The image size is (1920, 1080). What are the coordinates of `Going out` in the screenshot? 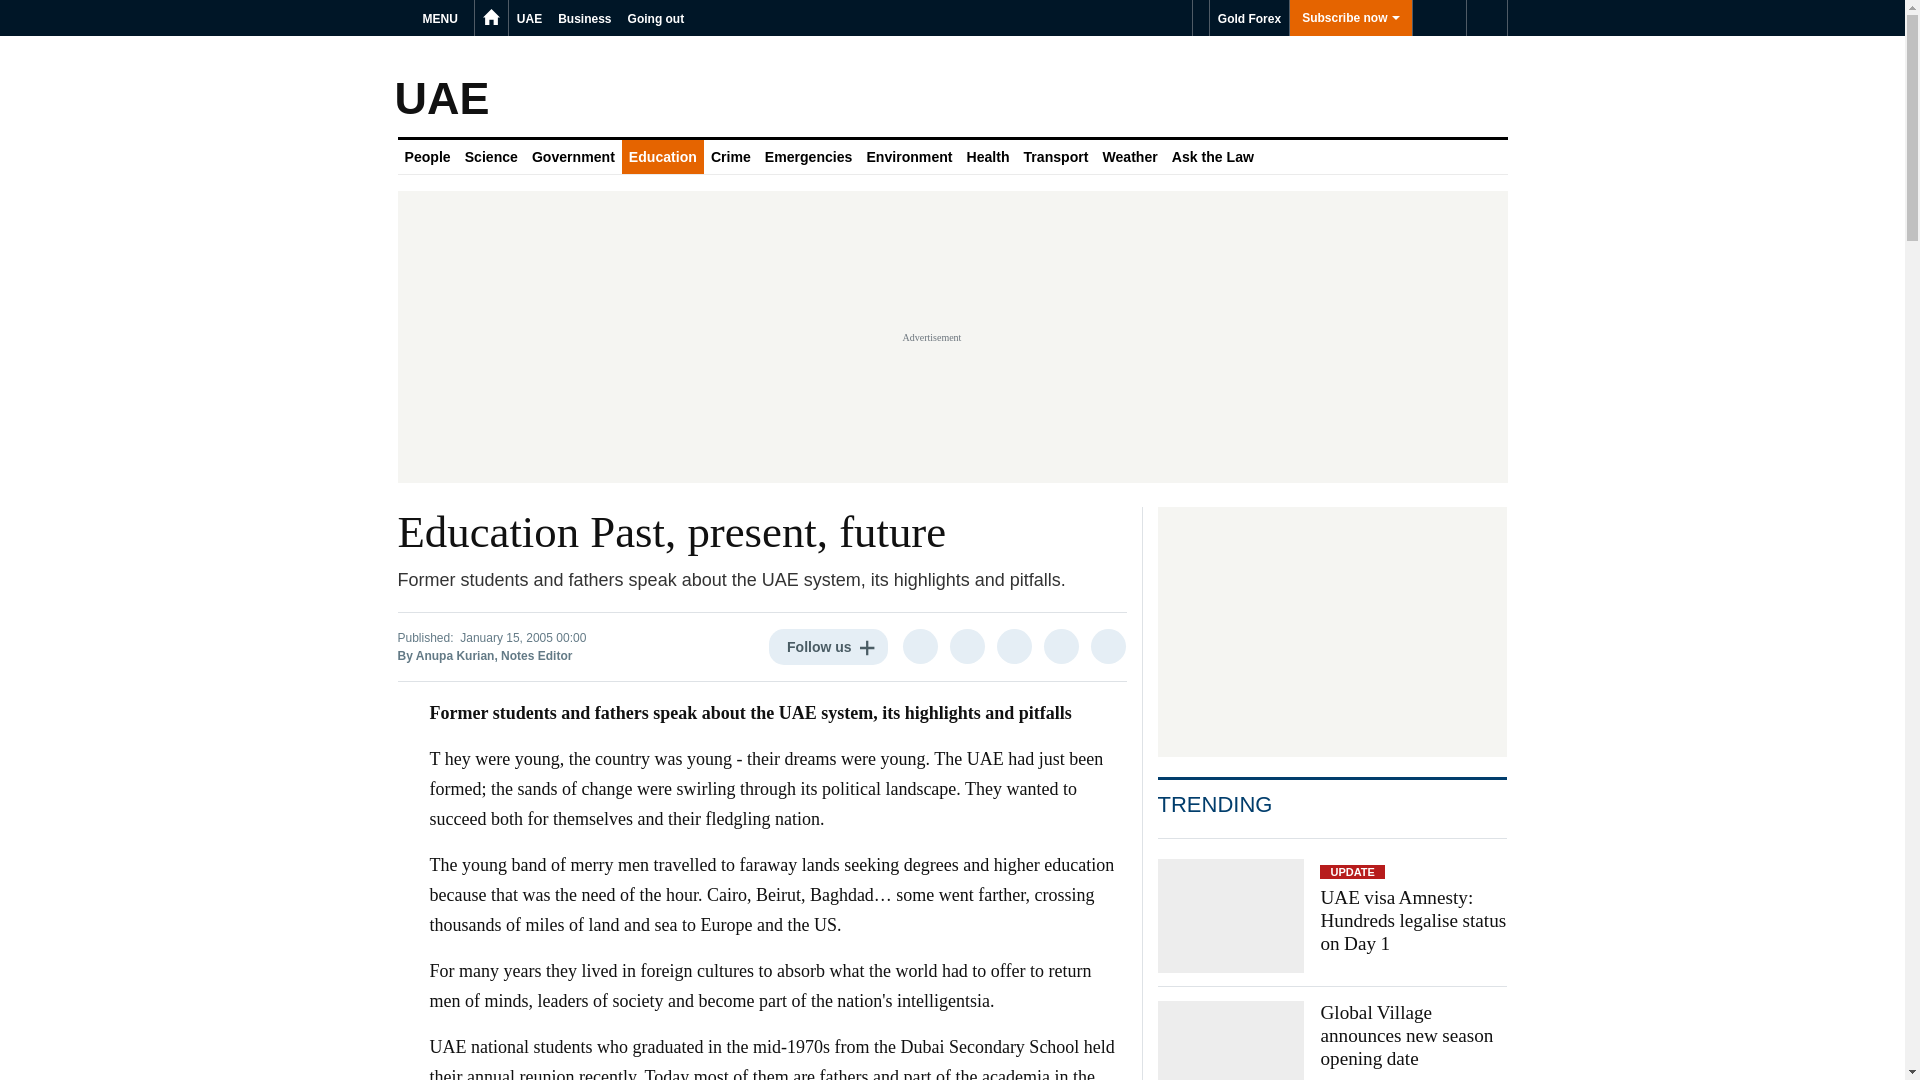 It's located at (656, 18).